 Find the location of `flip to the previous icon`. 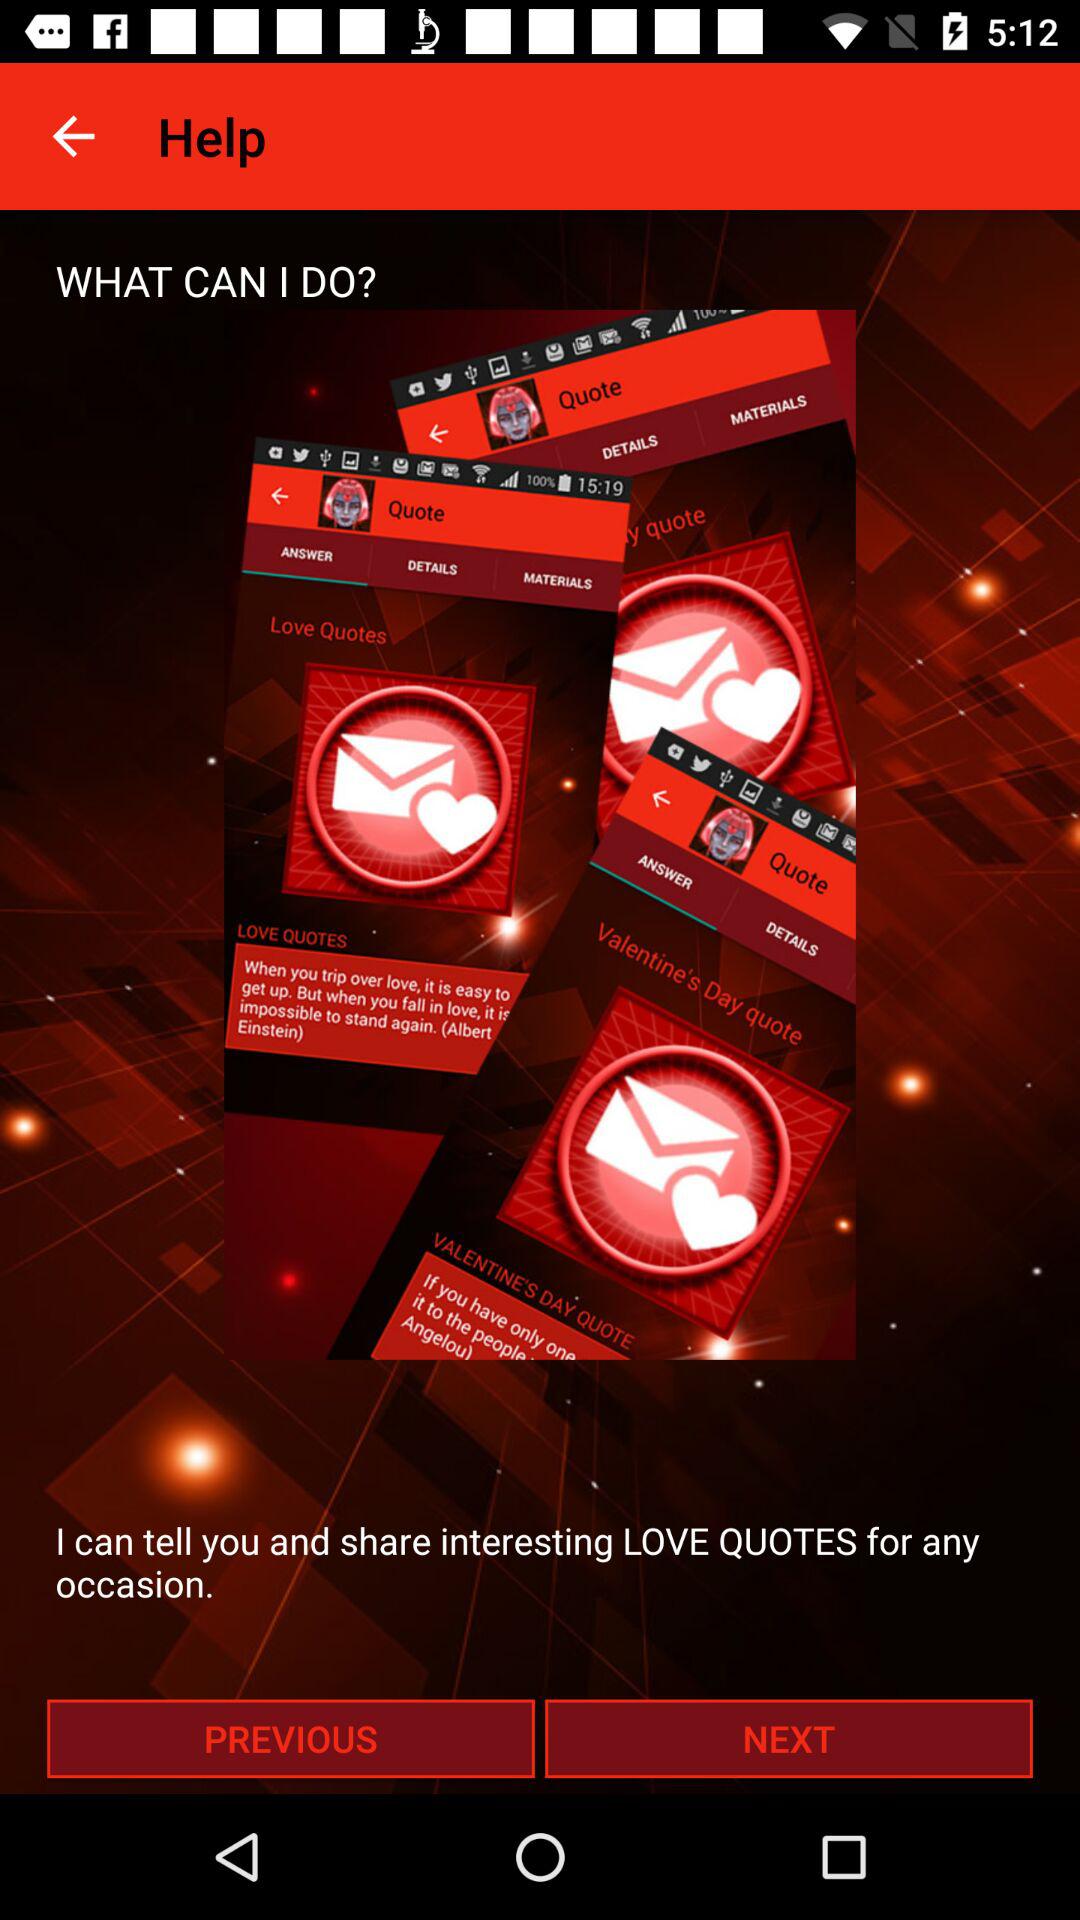

flip to the previous icon is located at coordinates (290, 1738).